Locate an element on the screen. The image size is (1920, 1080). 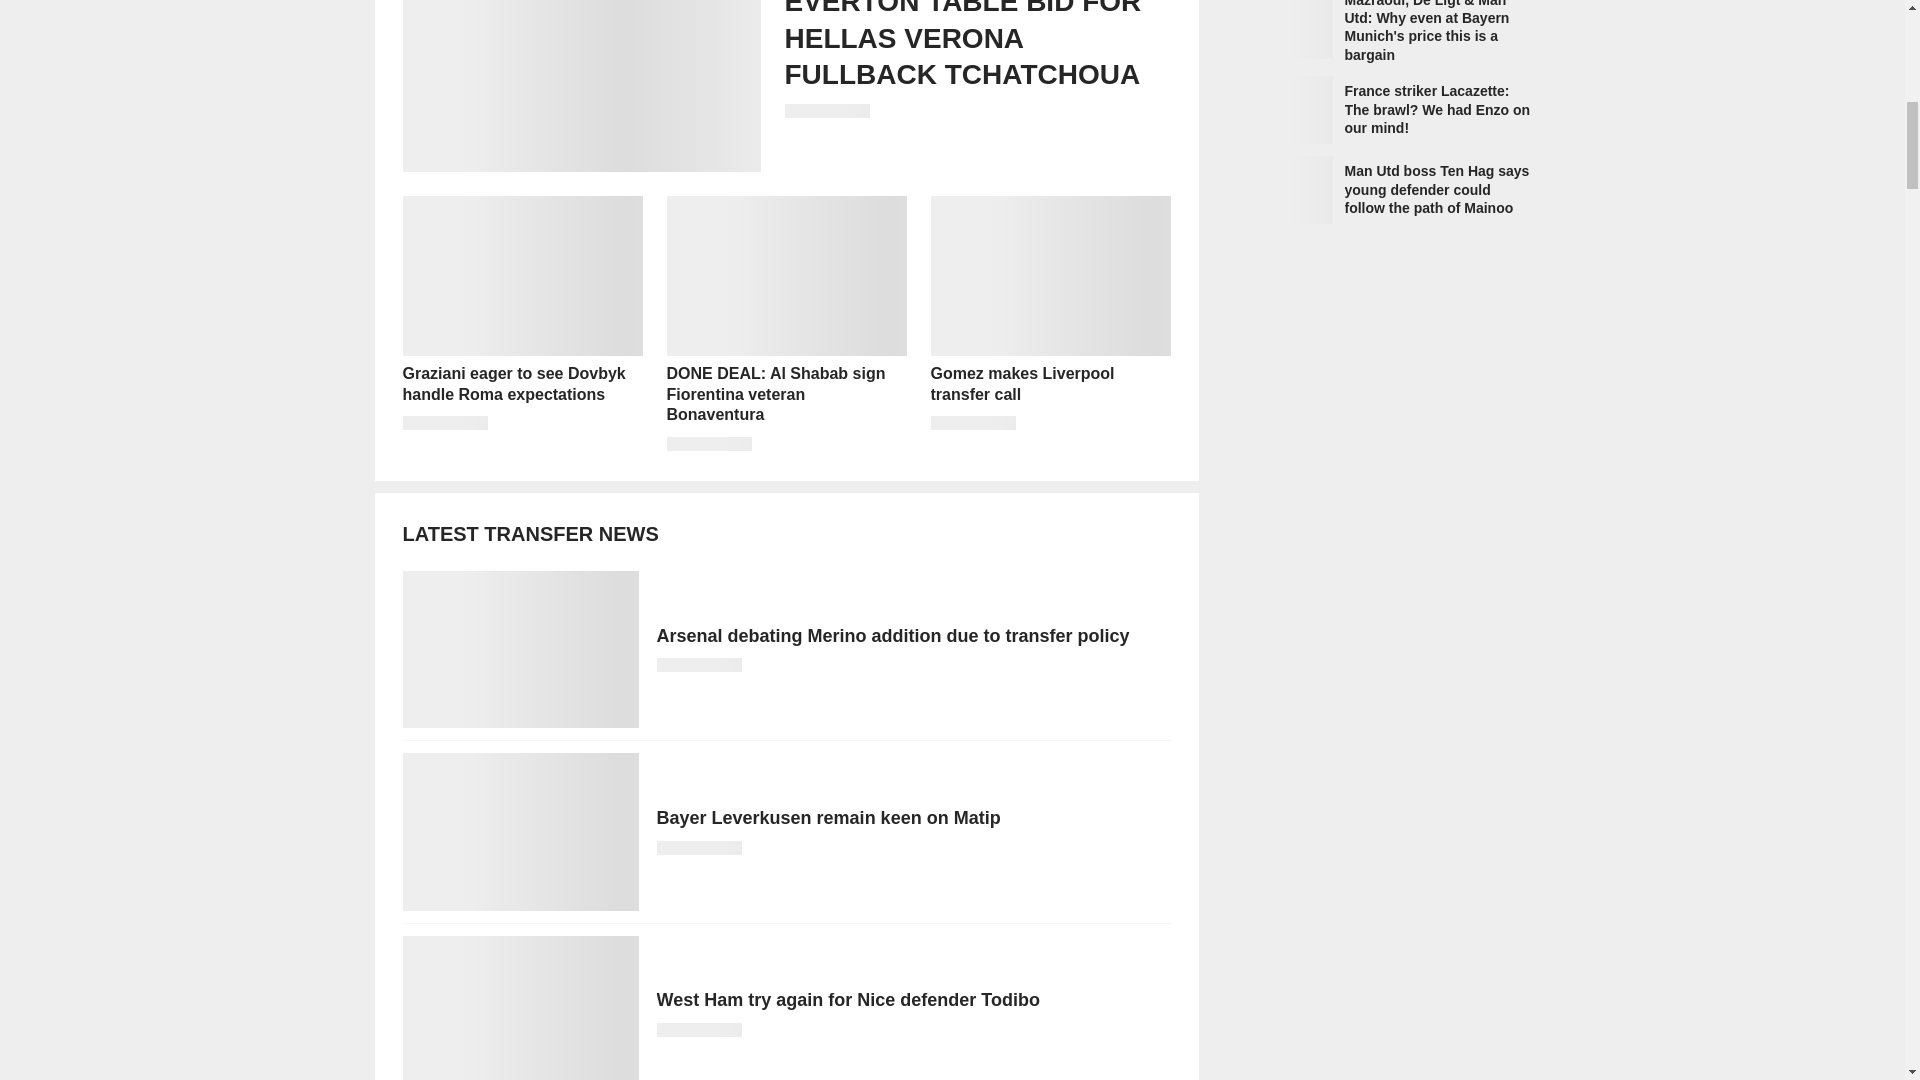
Gomez makes Liverpool transfer call is located at coordinates (1049, 324).